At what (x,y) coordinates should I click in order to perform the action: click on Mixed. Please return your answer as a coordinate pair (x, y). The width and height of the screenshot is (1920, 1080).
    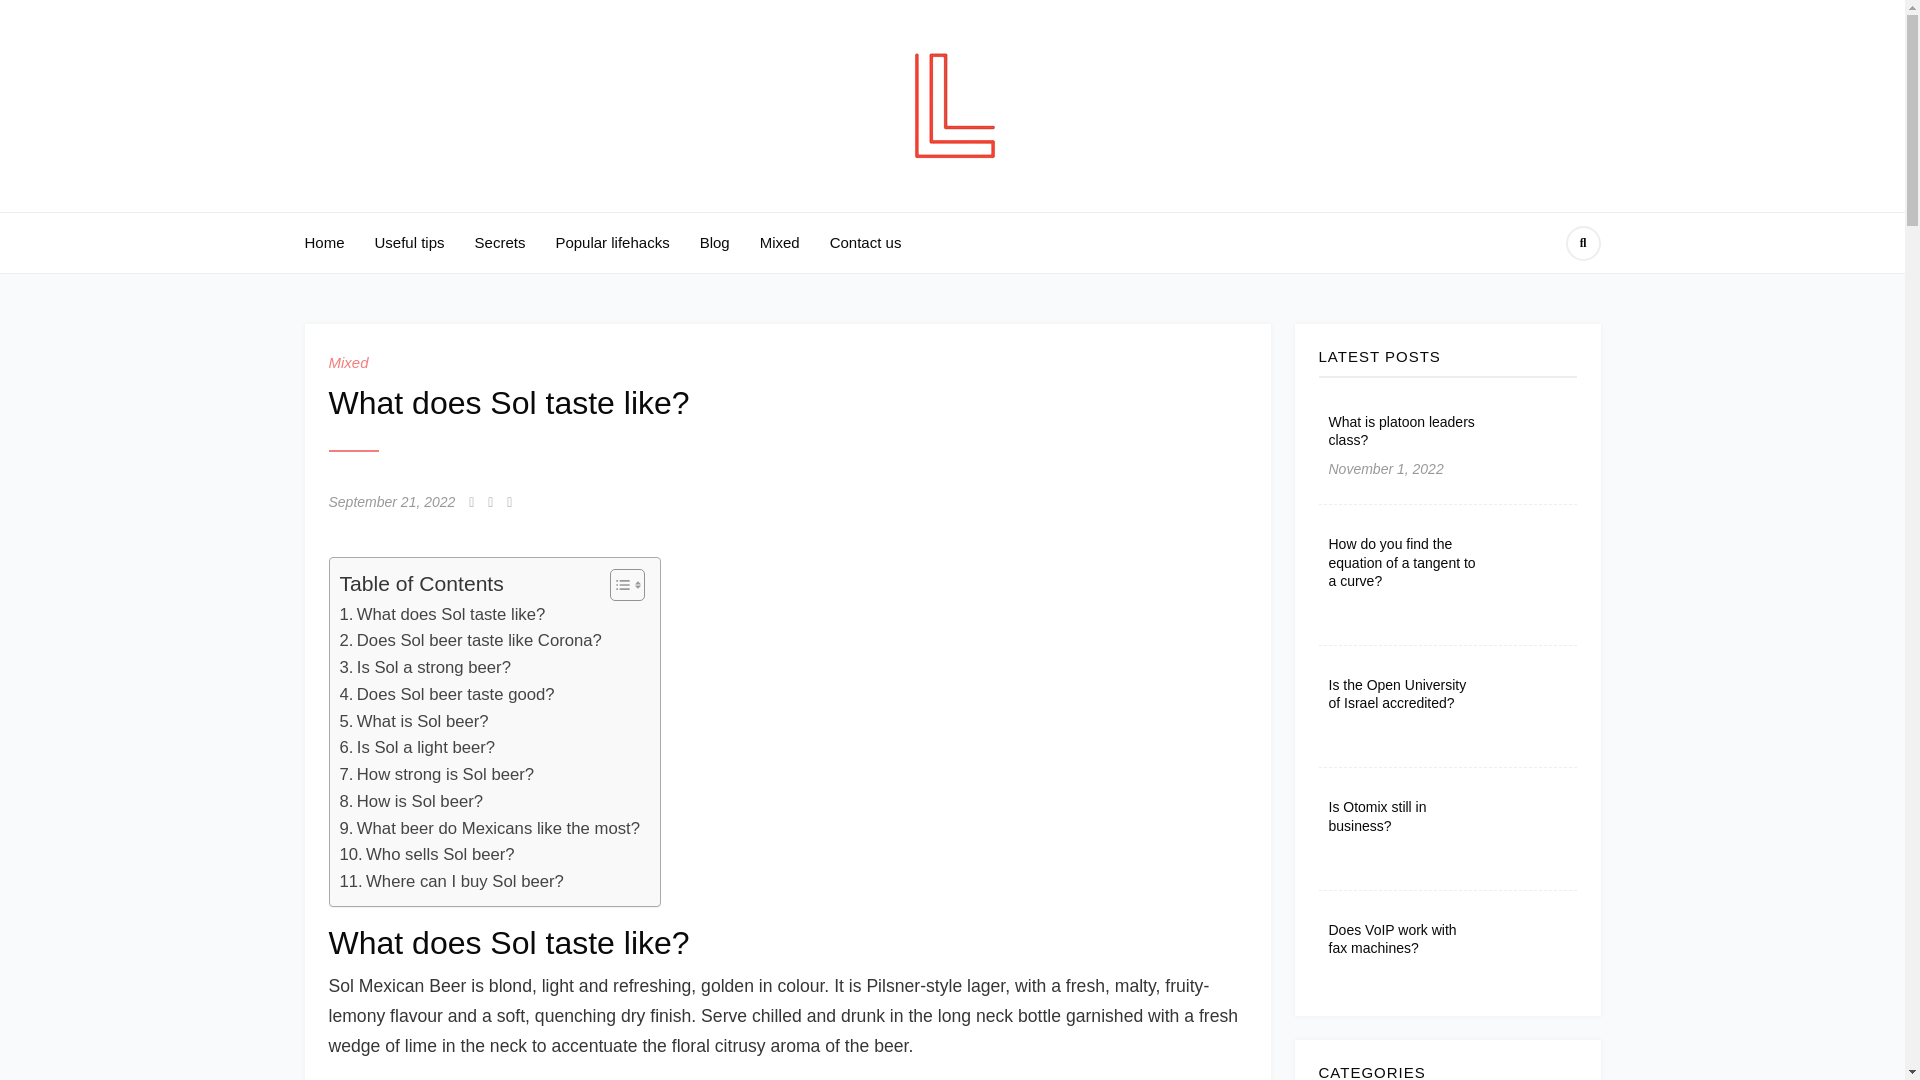
    Looking at the image, I should click on (348, 362).